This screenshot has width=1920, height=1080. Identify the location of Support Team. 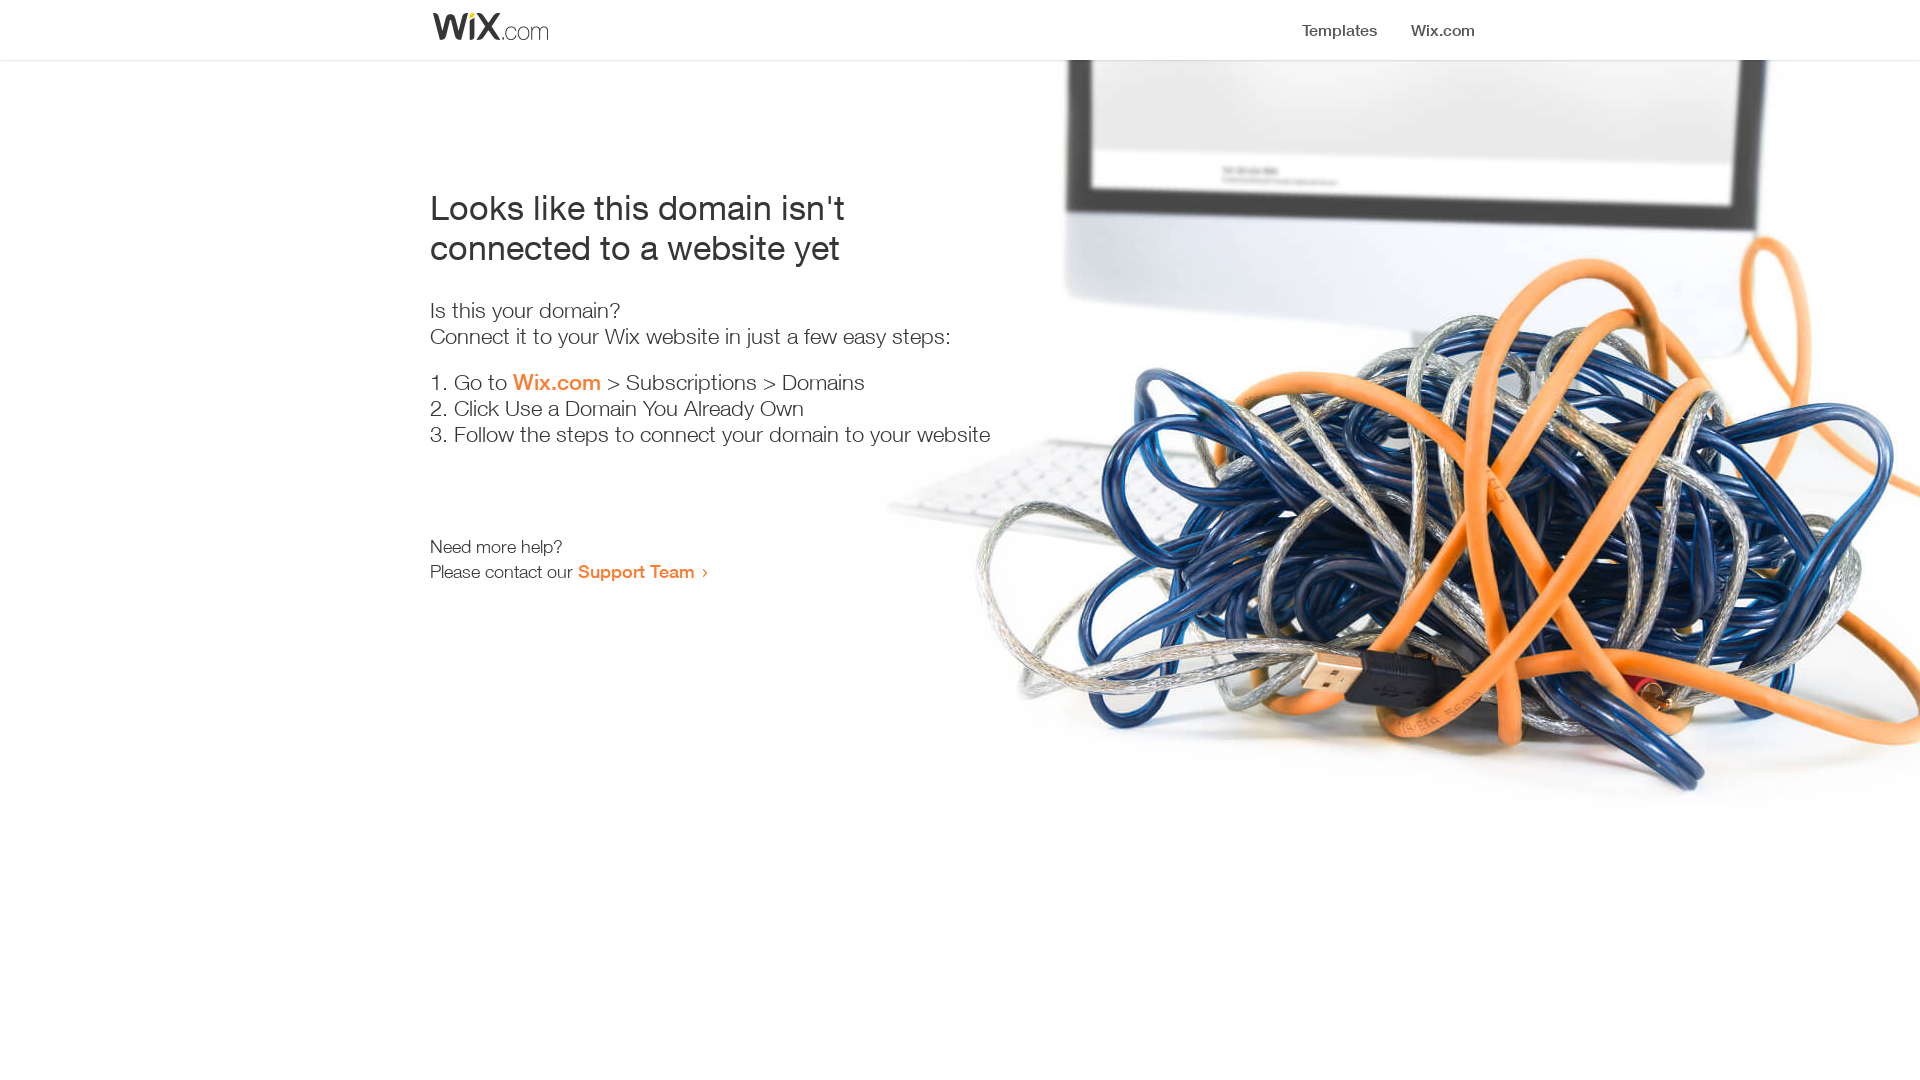
(636, 571).